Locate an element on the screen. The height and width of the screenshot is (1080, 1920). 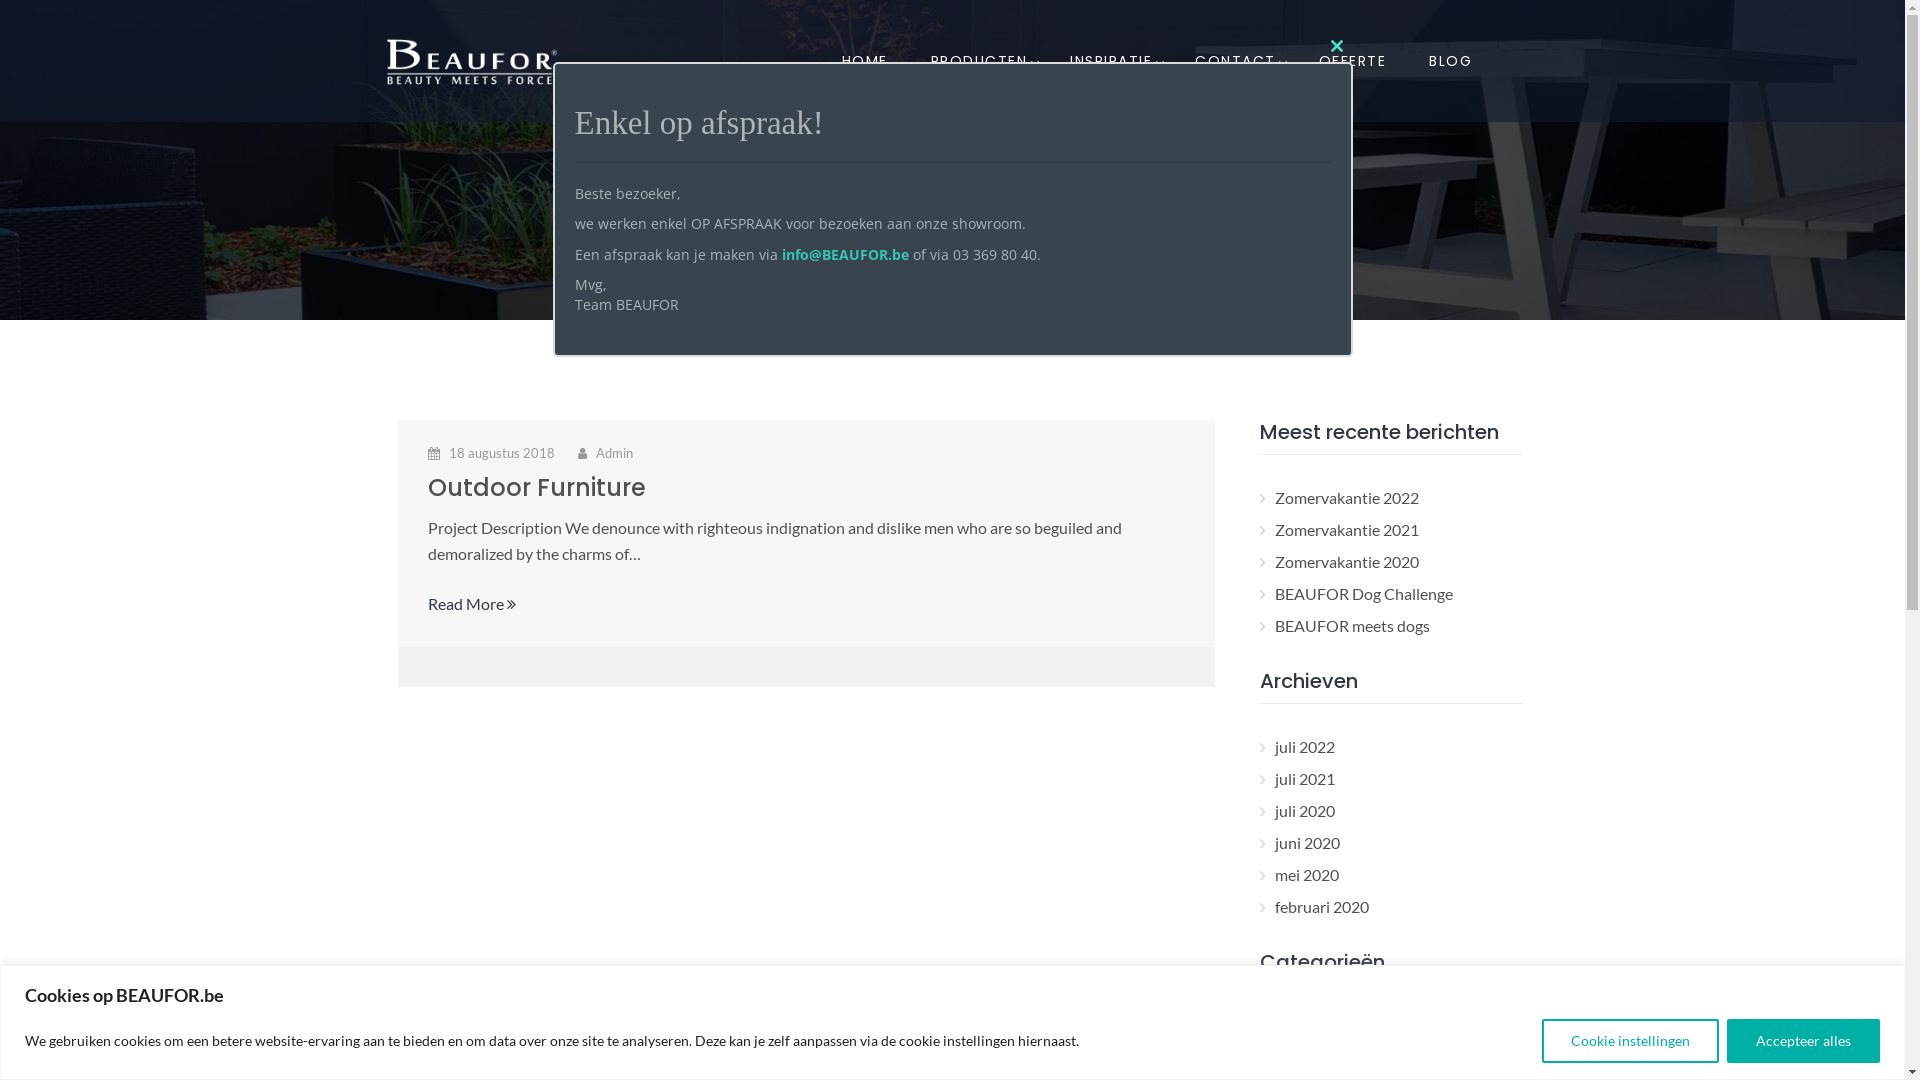
INSPIRATIE is located at coordinates (1111, 61).